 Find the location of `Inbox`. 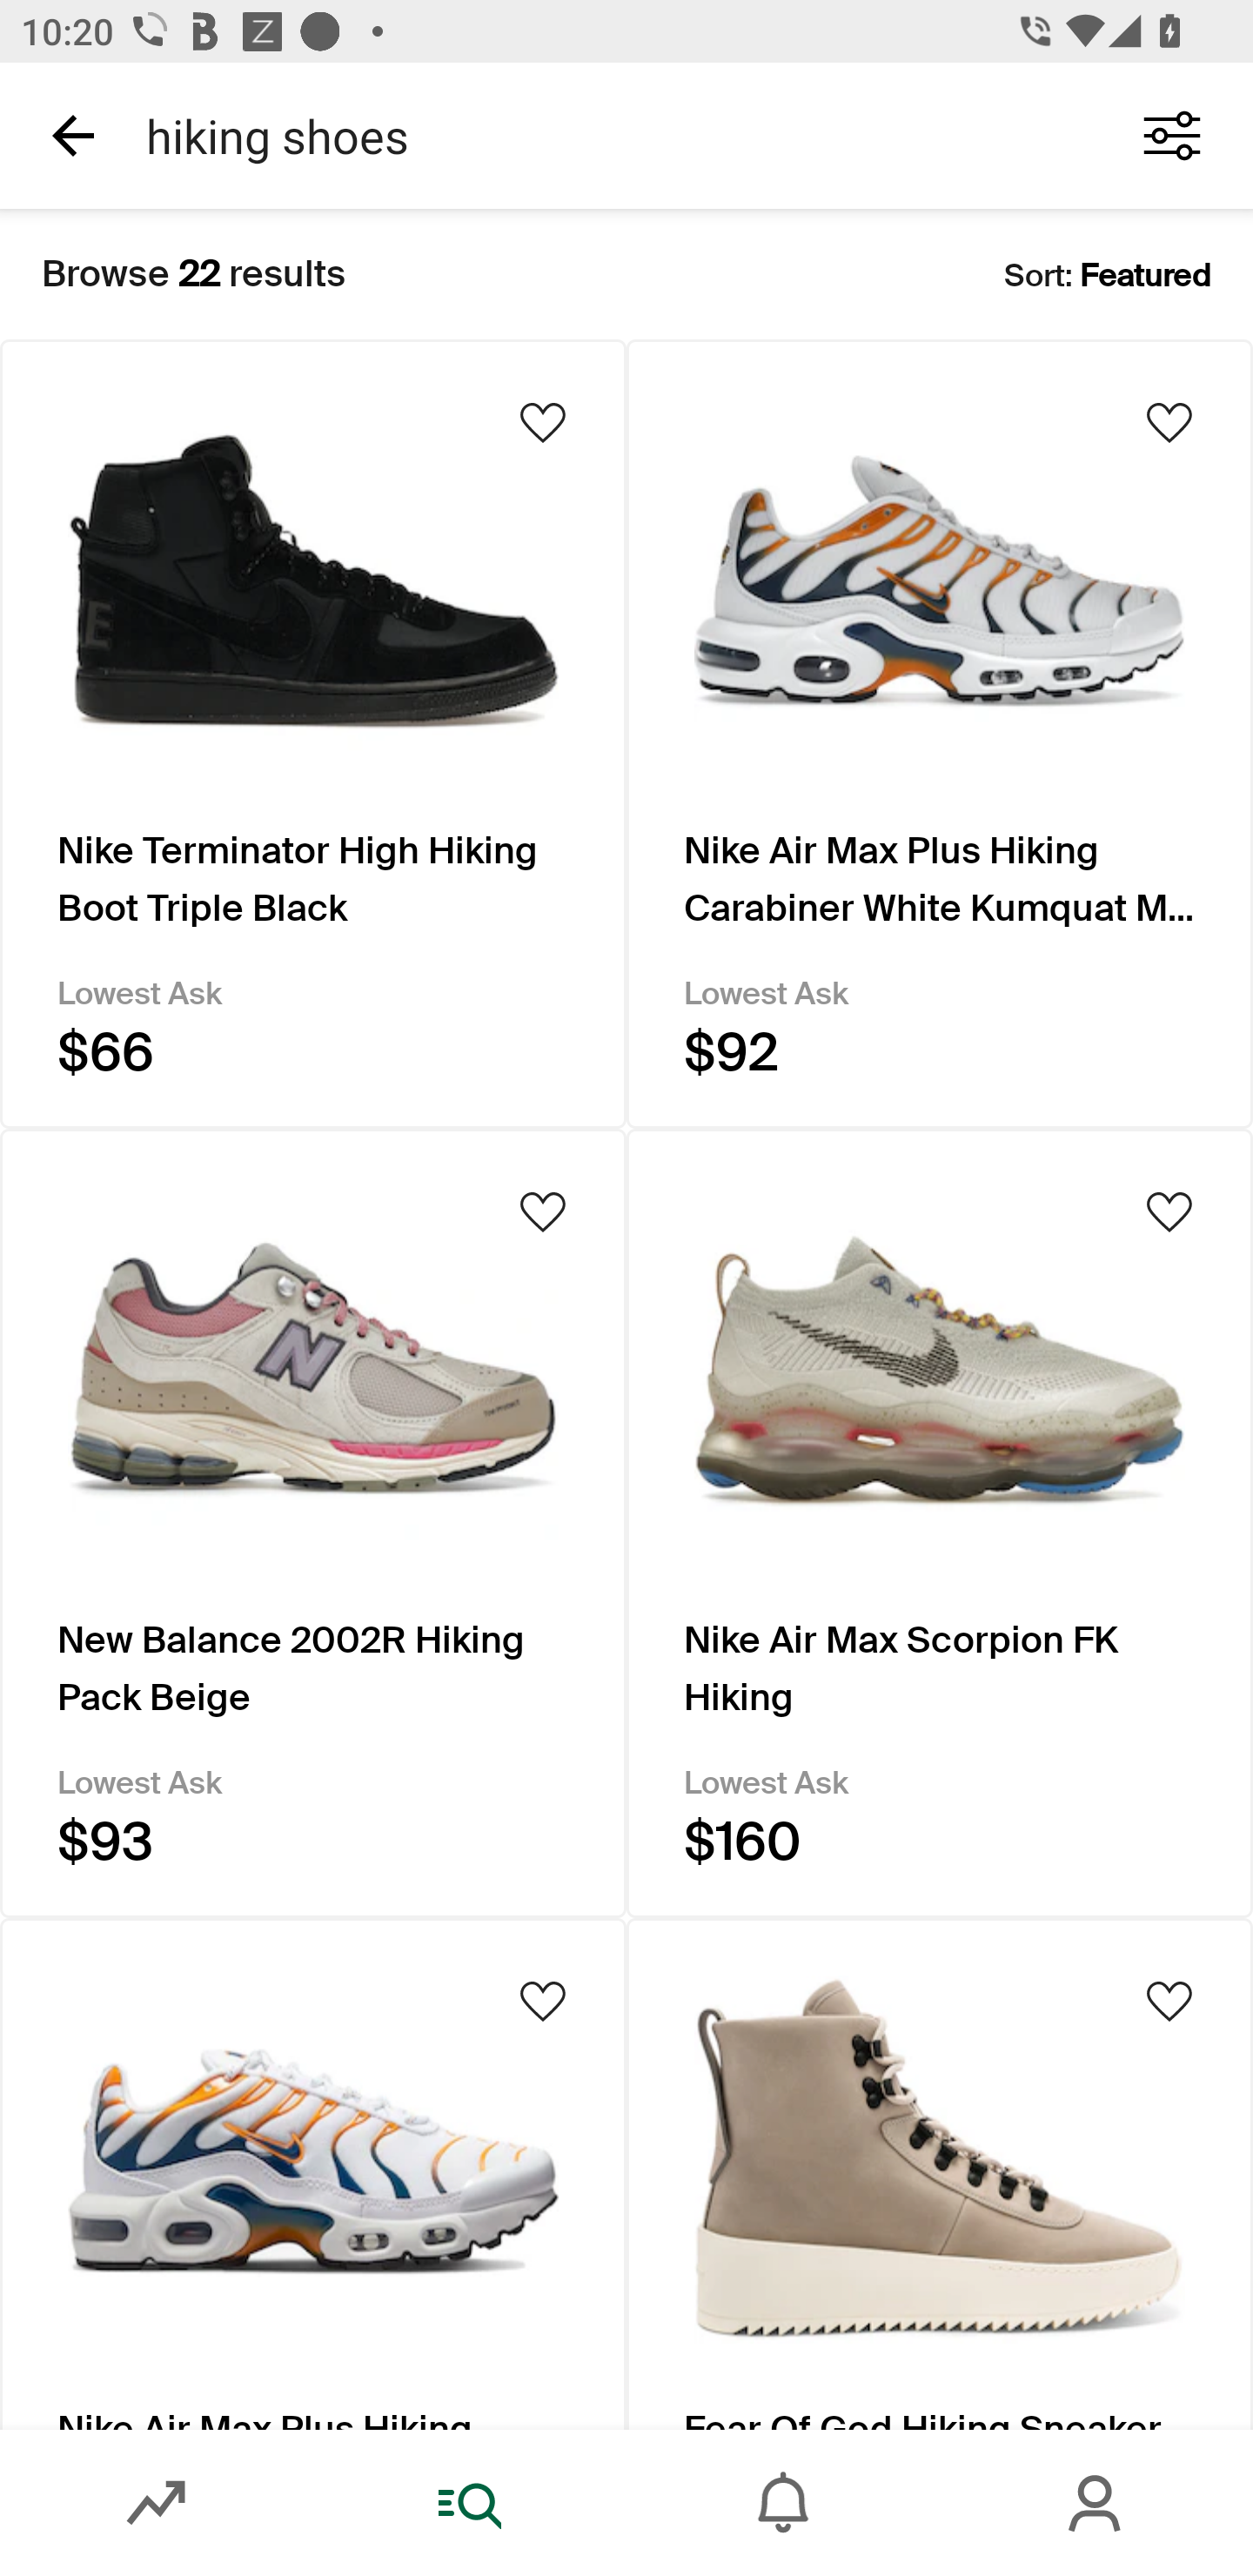

Inbox is located at coordinates (783, 2503).